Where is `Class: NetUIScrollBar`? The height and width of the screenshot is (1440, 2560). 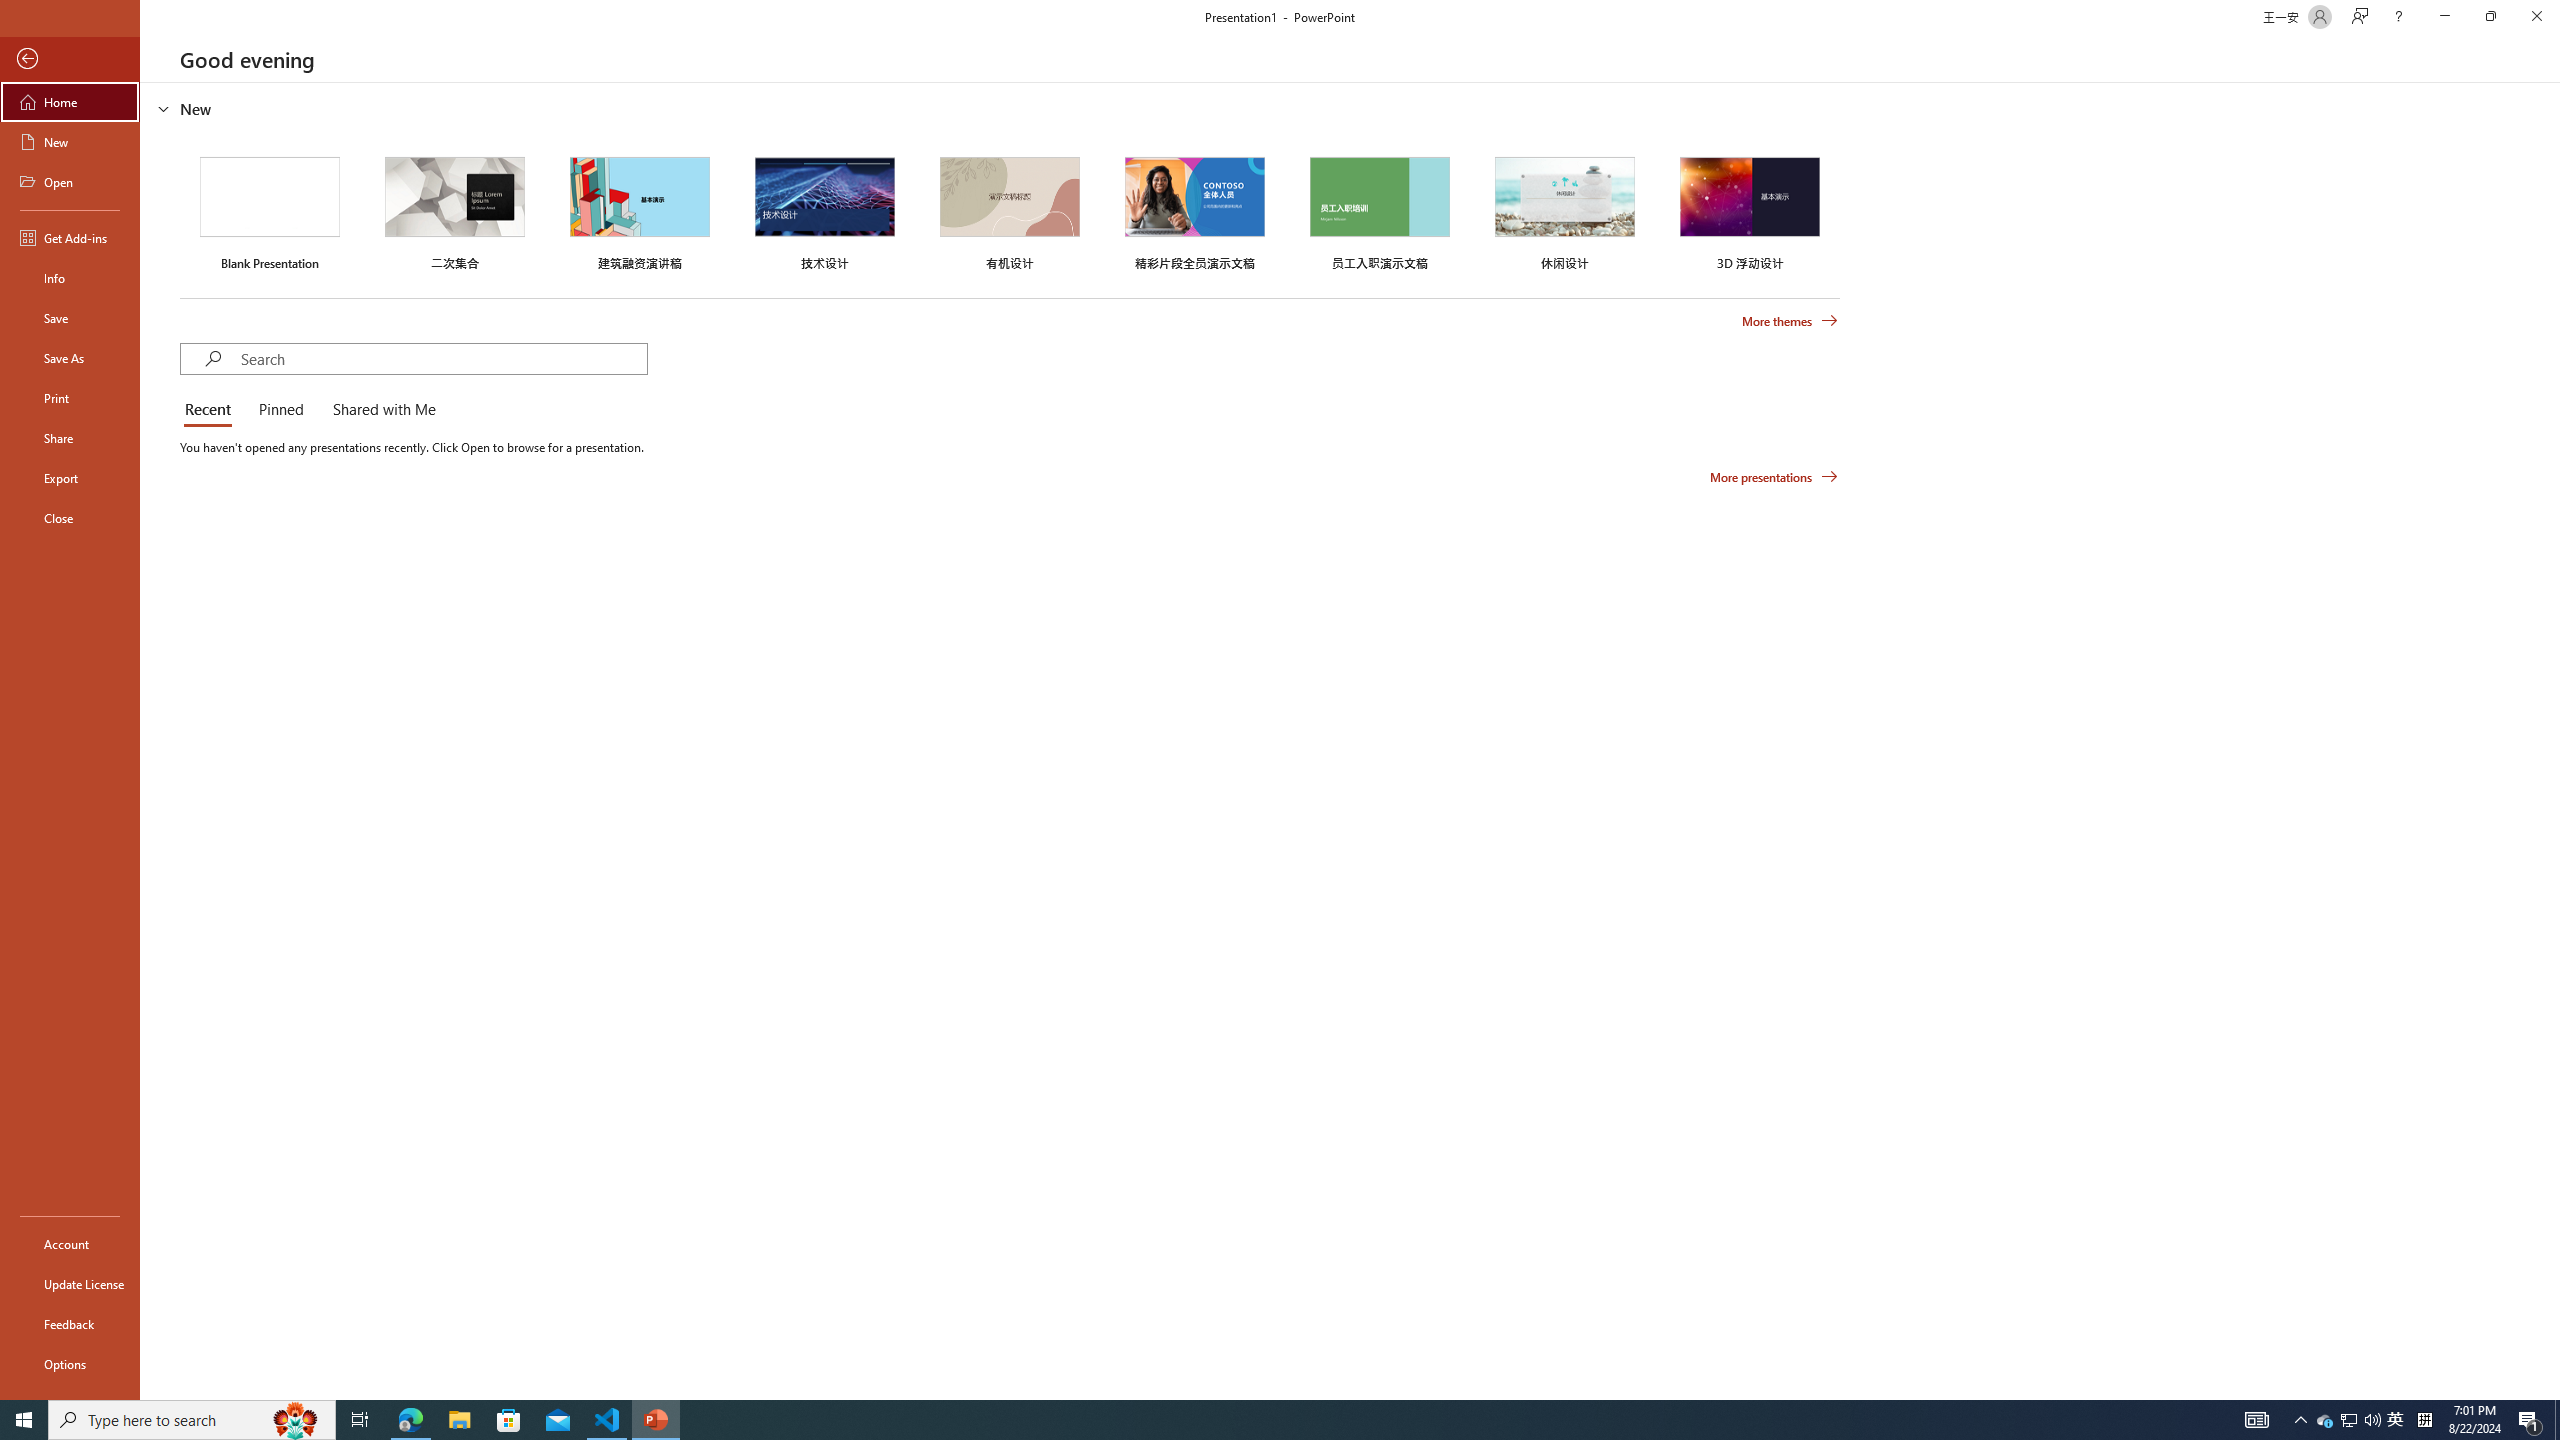
Class: NetUIScrollBar is located at coordinates (2551, 741).